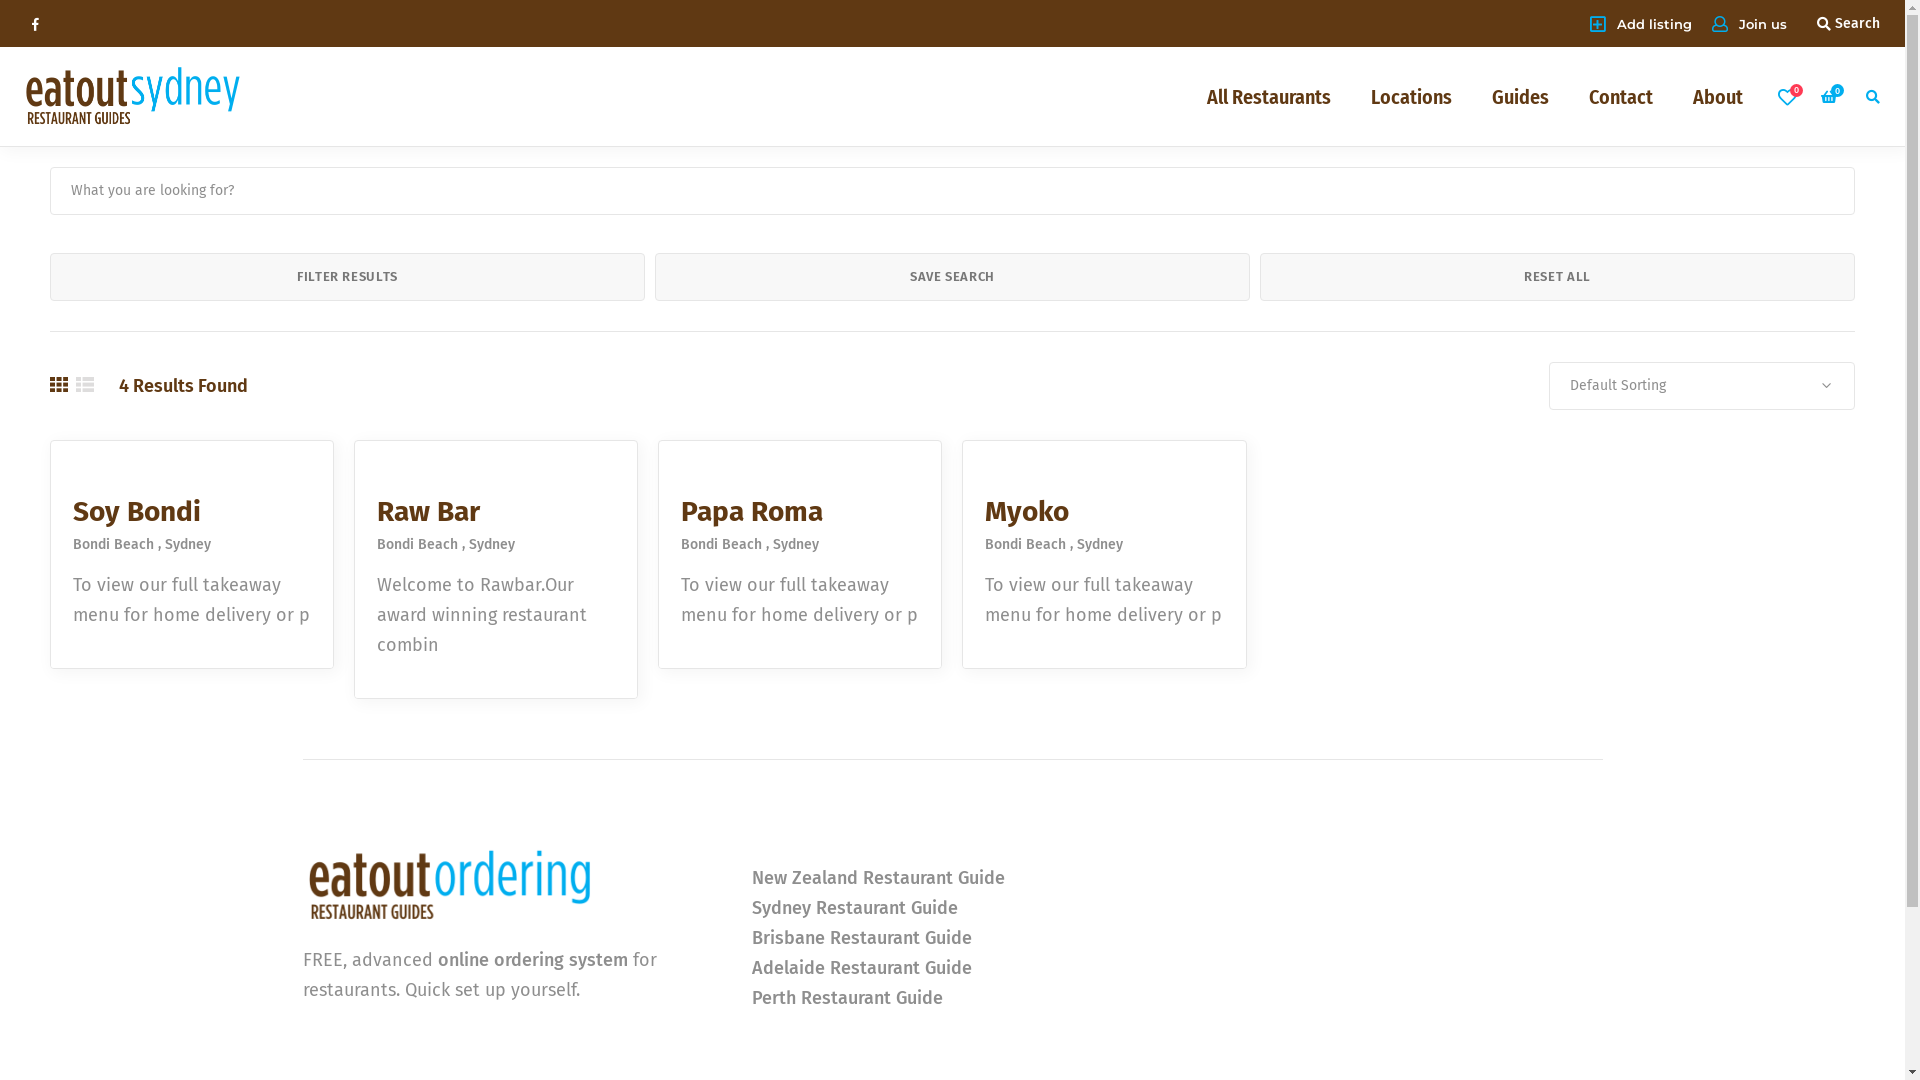  What do you see at coordinates (137, 512) in the screenshot?
I see `Soy Bondi` at bounding box center [137, 512].